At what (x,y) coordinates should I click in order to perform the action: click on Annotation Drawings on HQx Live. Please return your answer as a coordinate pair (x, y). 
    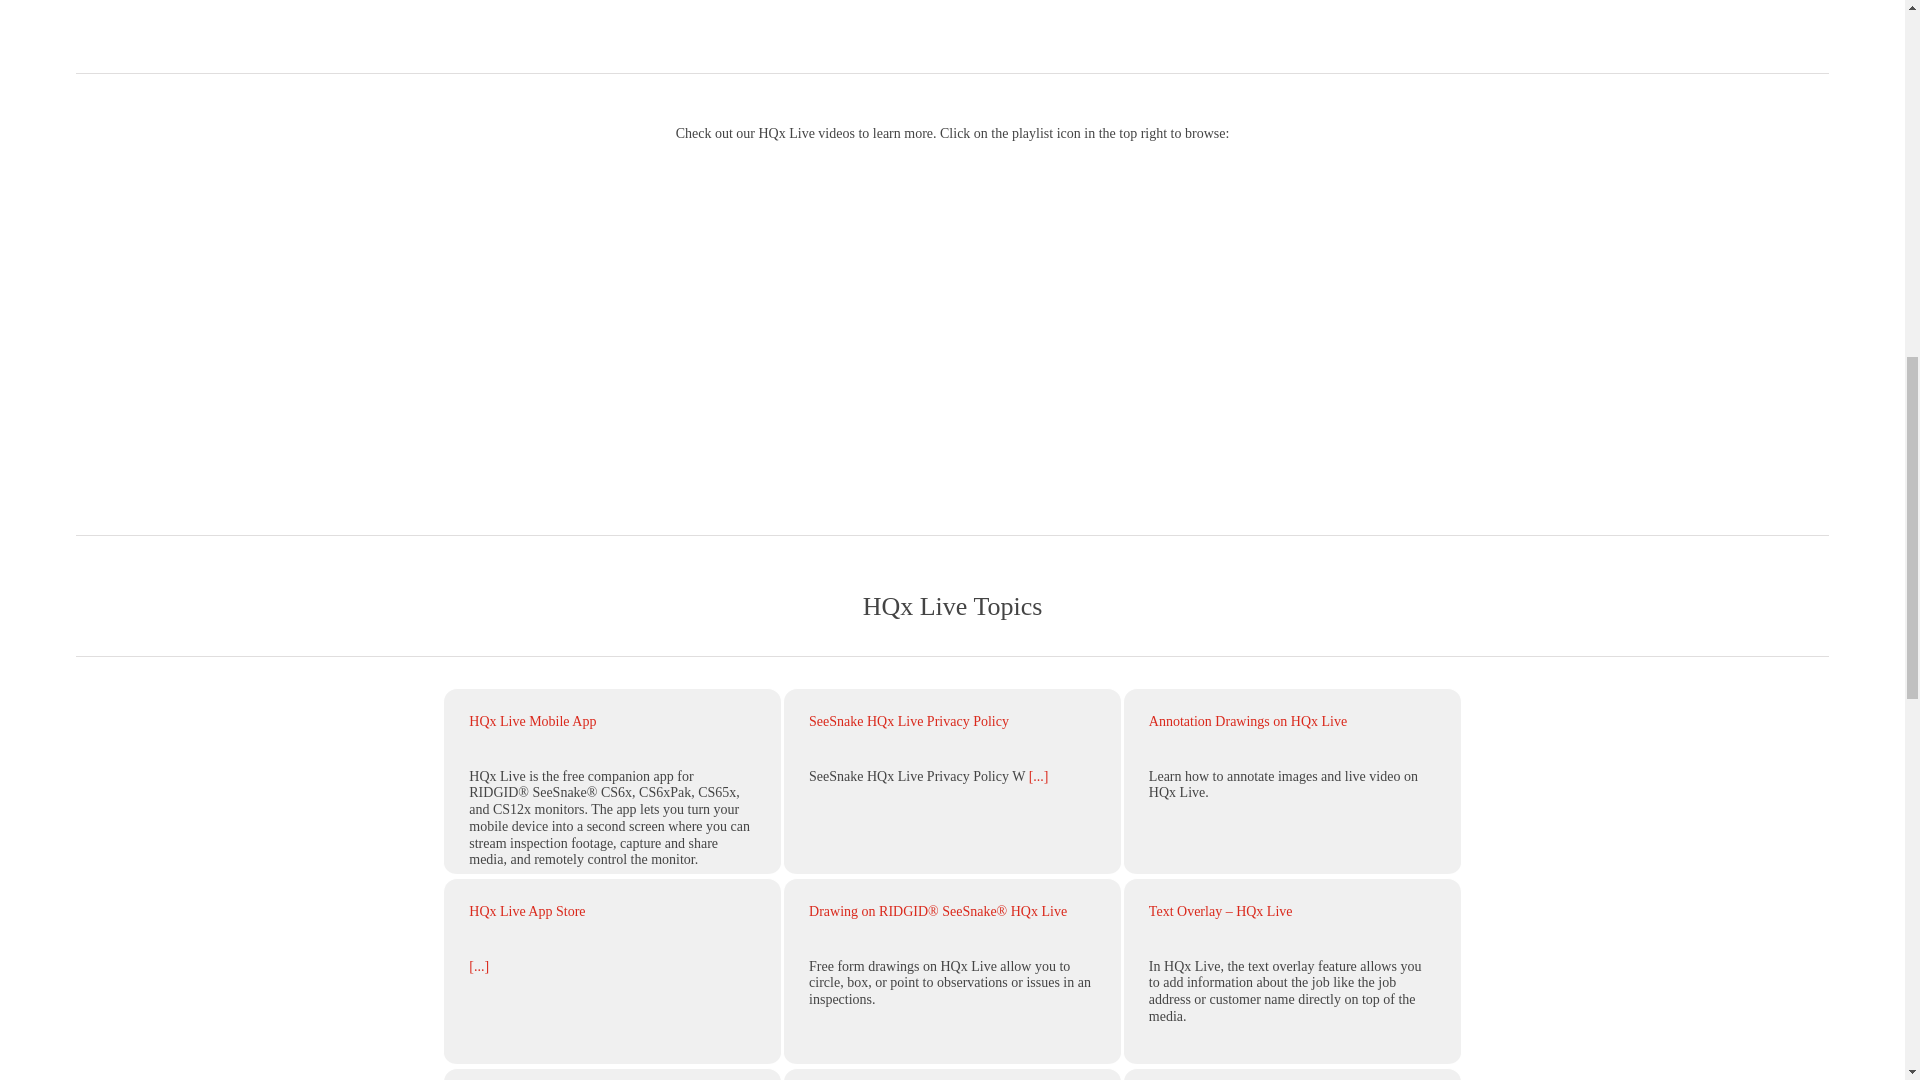
    Looking at the image, I should click on (1248, 721).